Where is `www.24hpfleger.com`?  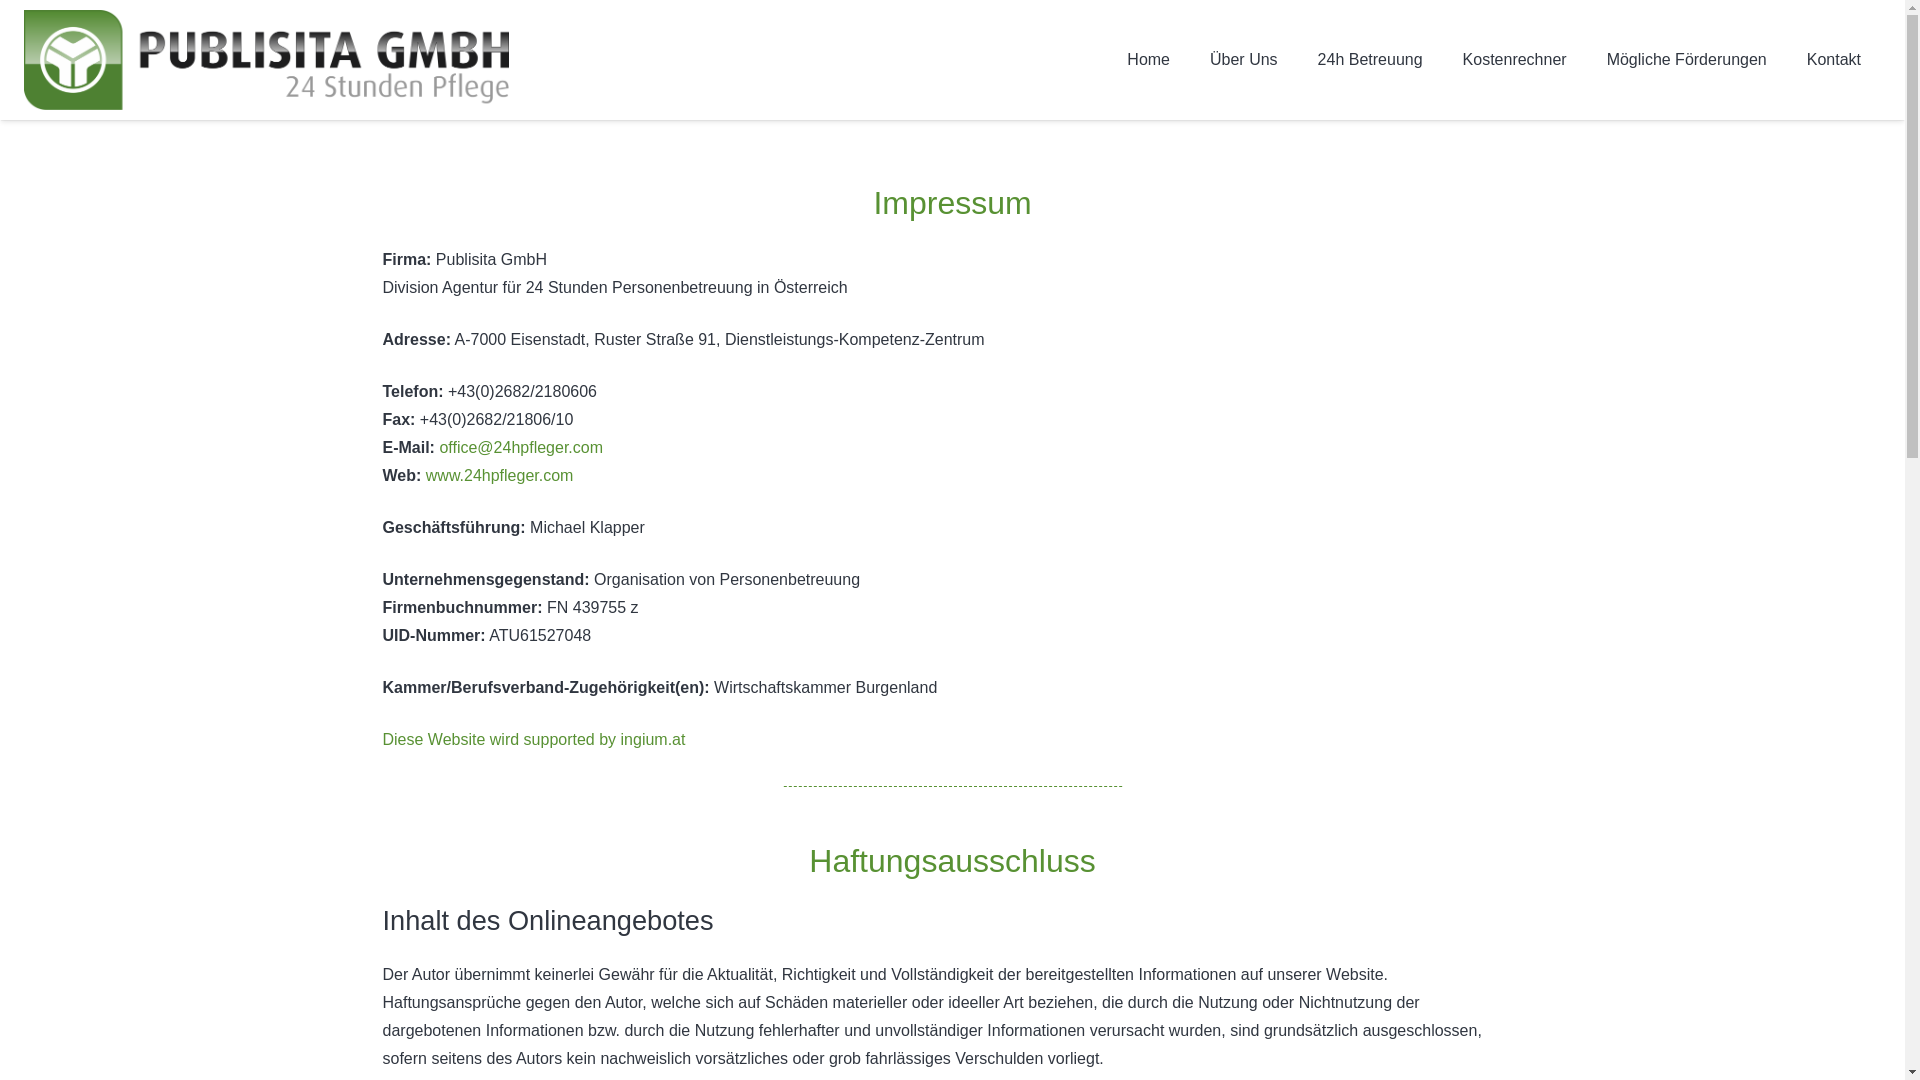
www.24hpfleger.com is located at coordinates (500, 476).